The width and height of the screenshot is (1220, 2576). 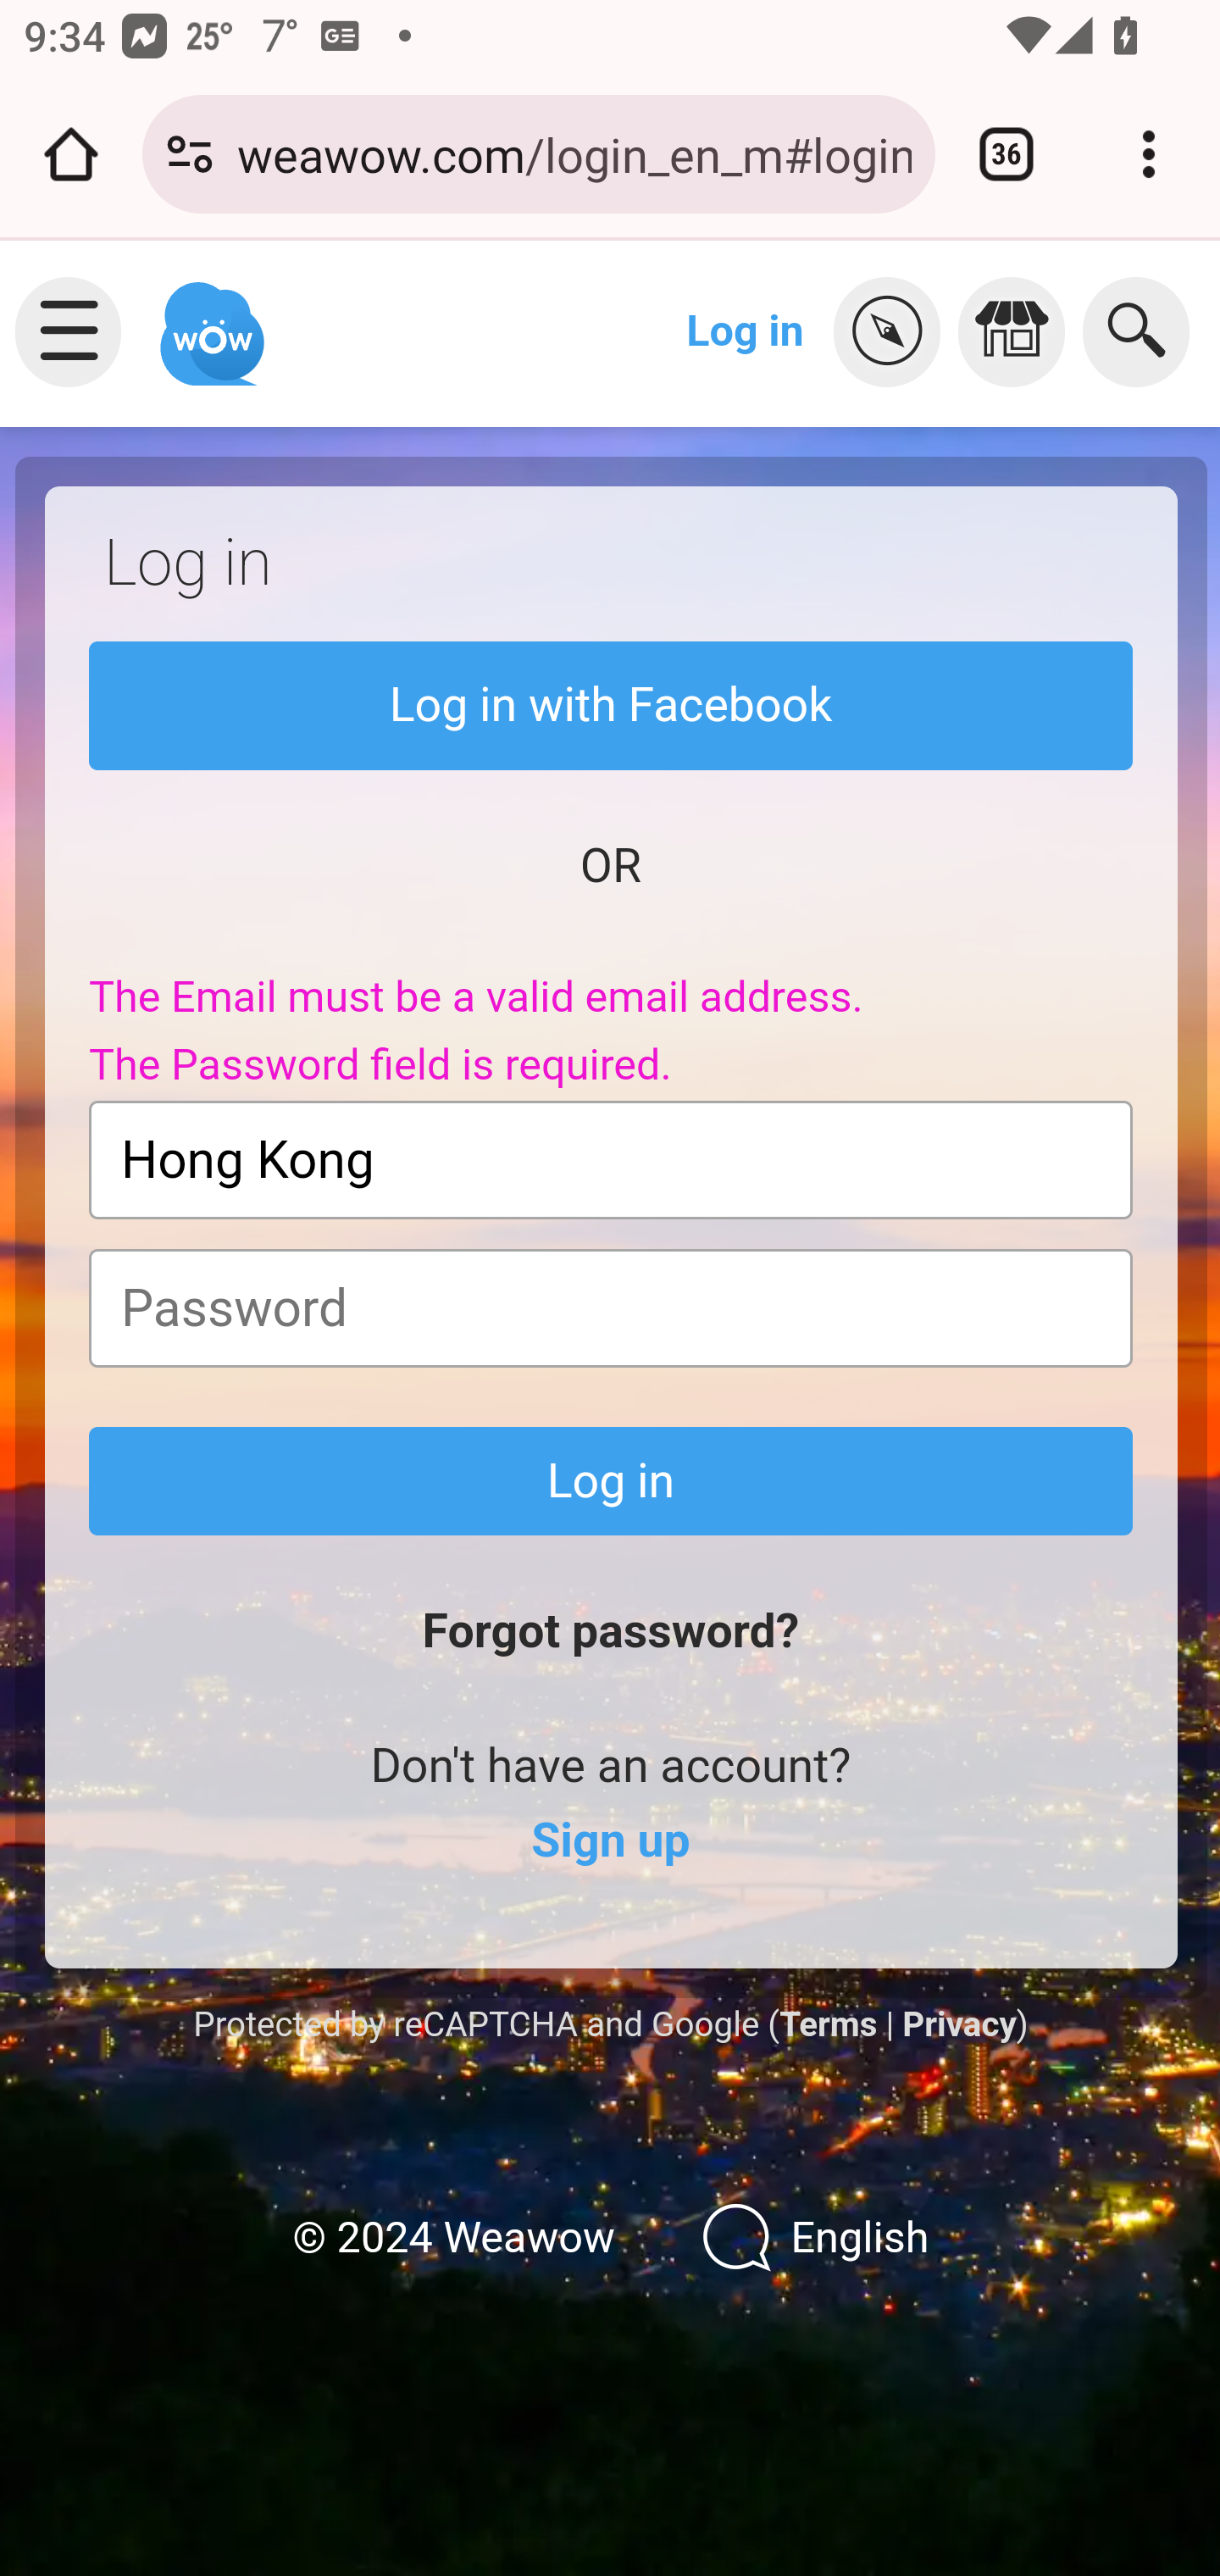 I want to click on , so click(x=1020, y=332).